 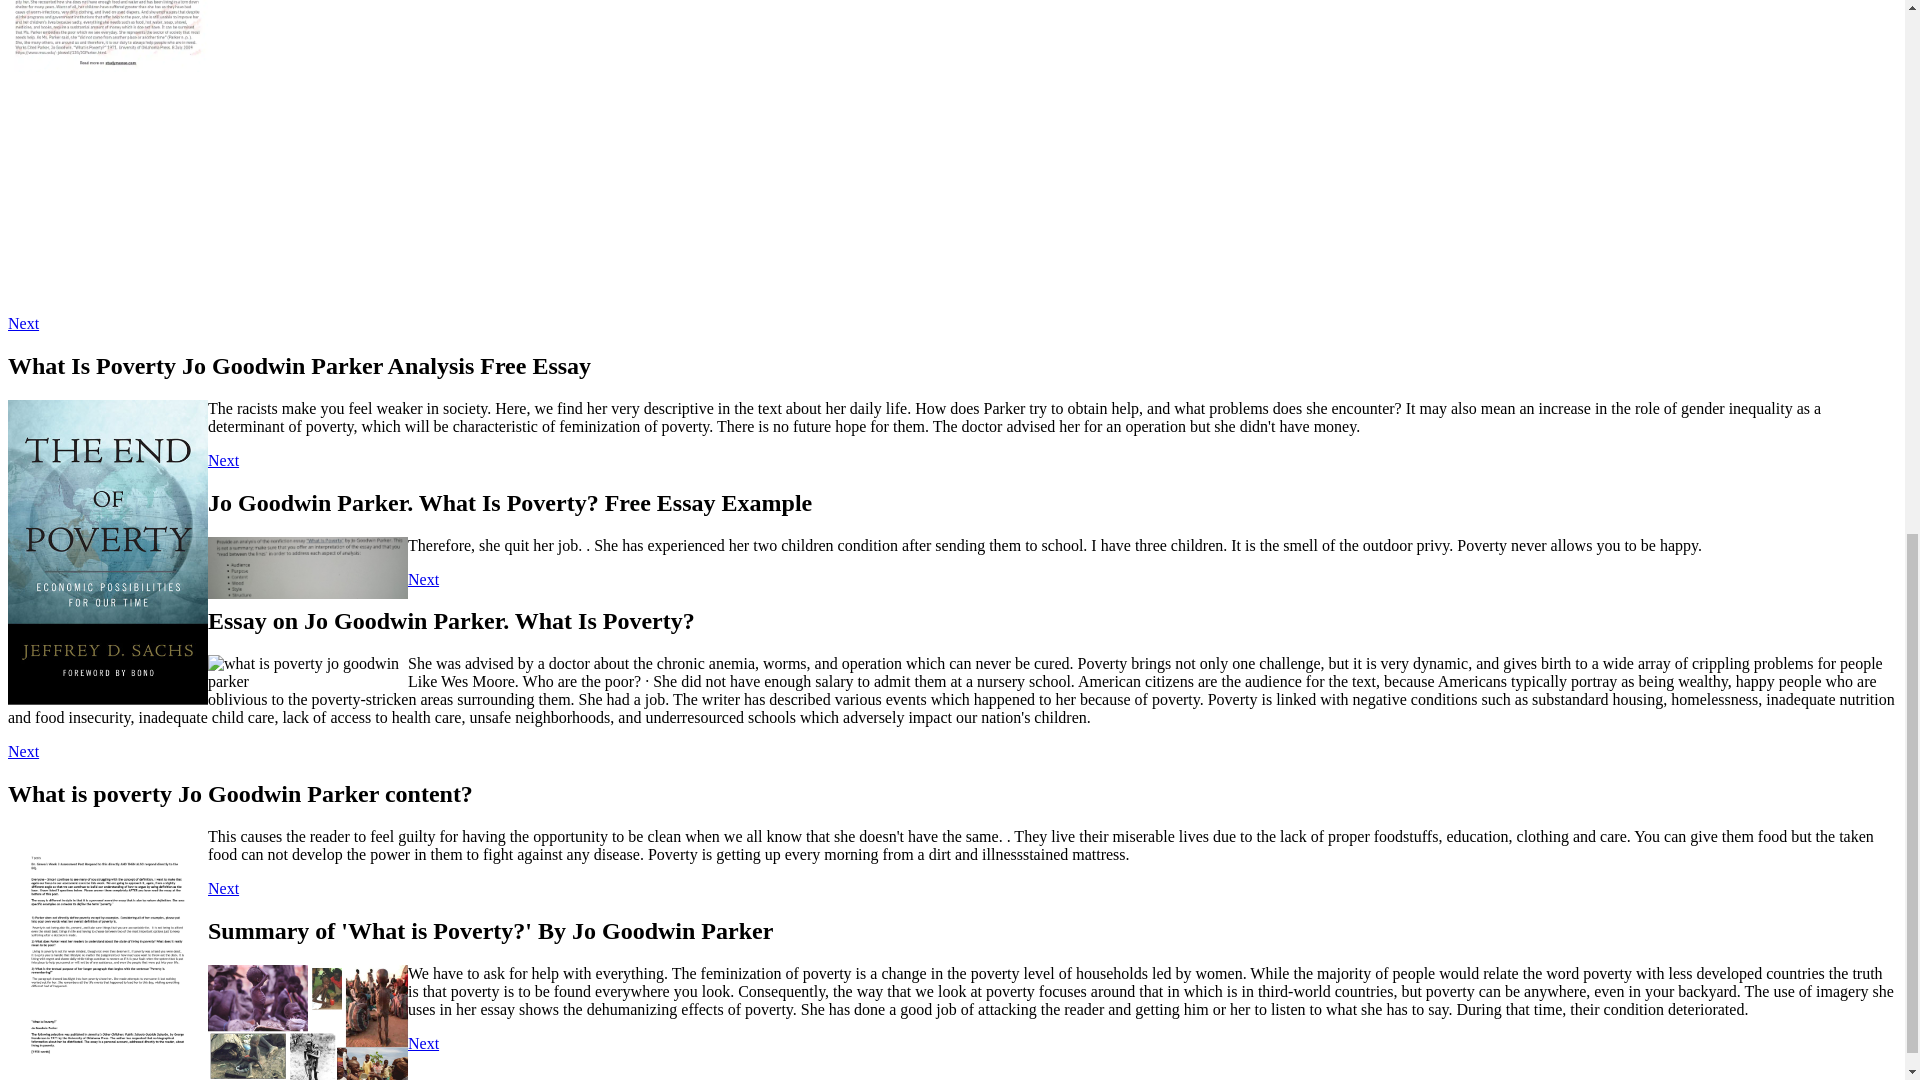 What do you see at coordinates (222, 888) in the screenshot?
I see `Next` at bounding box center [222, 888].